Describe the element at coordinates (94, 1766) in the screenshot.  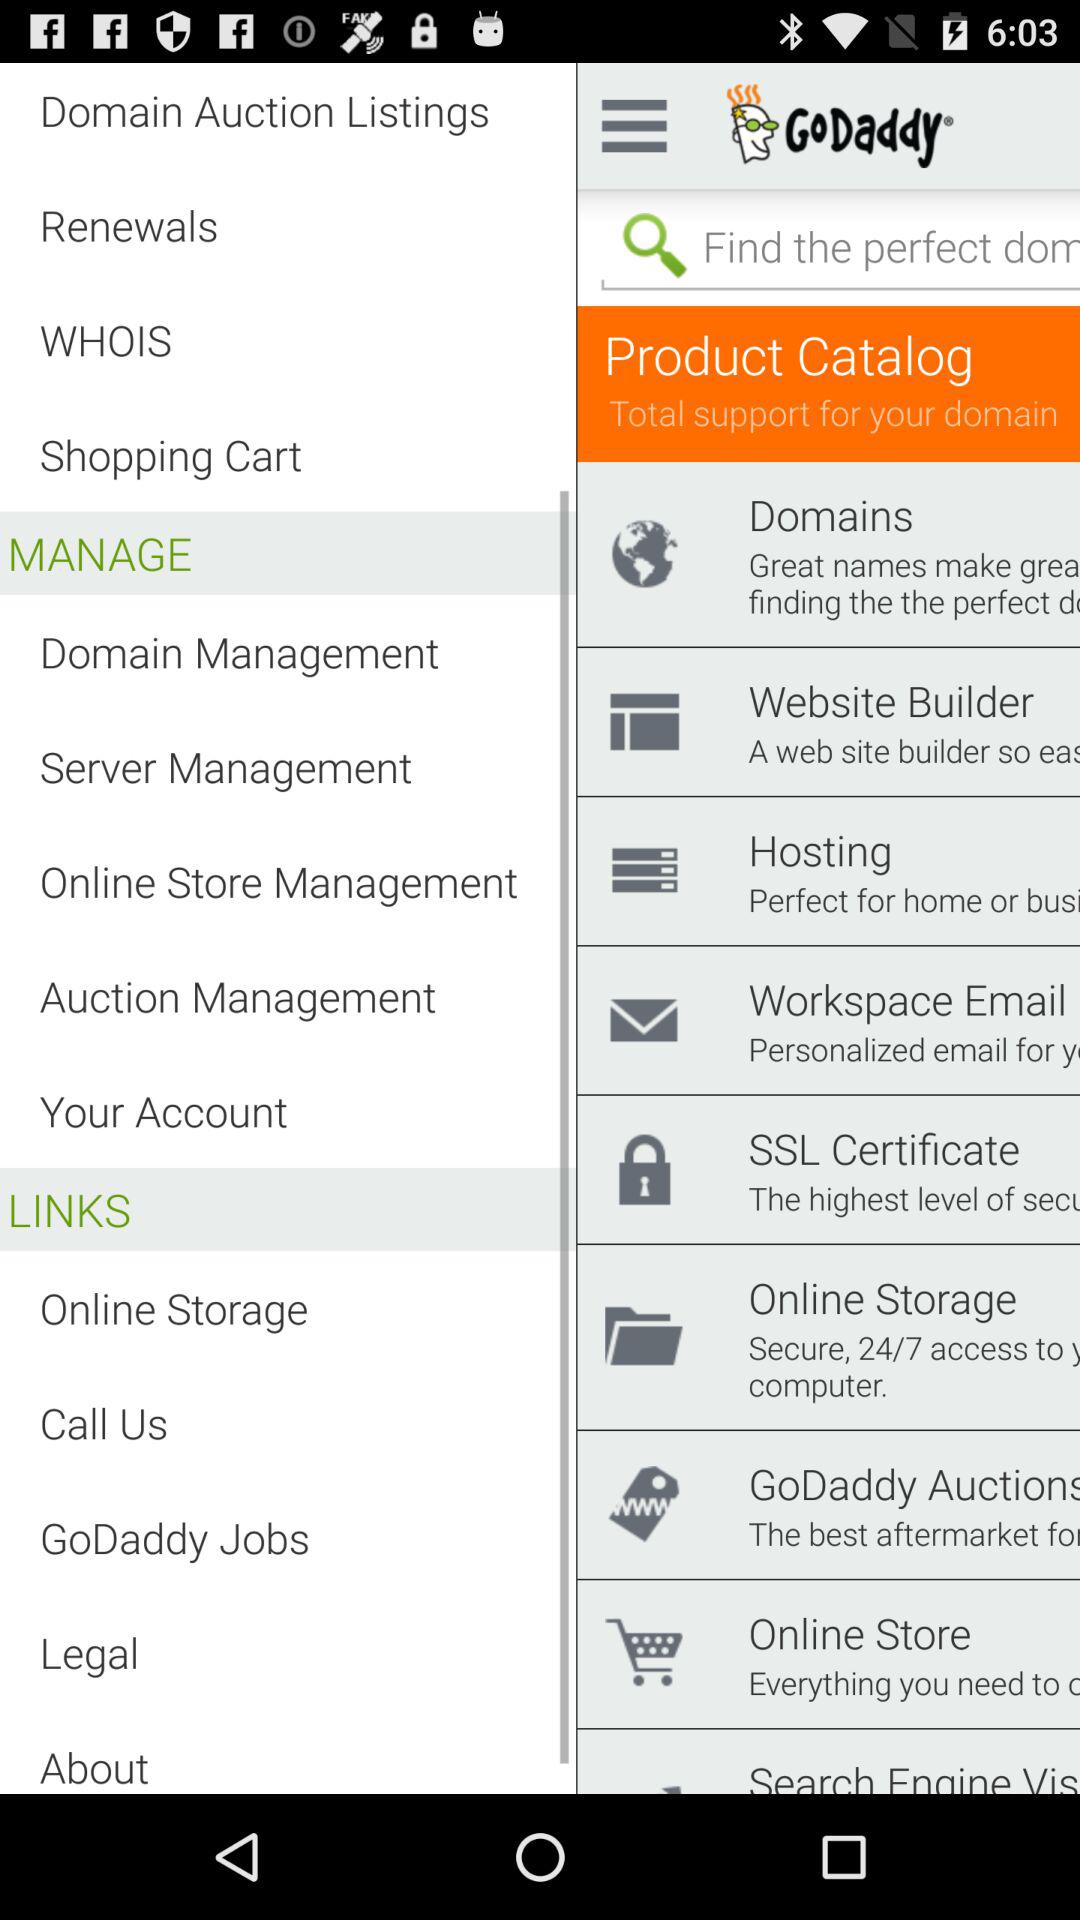
I see `jump until about app` at that location.